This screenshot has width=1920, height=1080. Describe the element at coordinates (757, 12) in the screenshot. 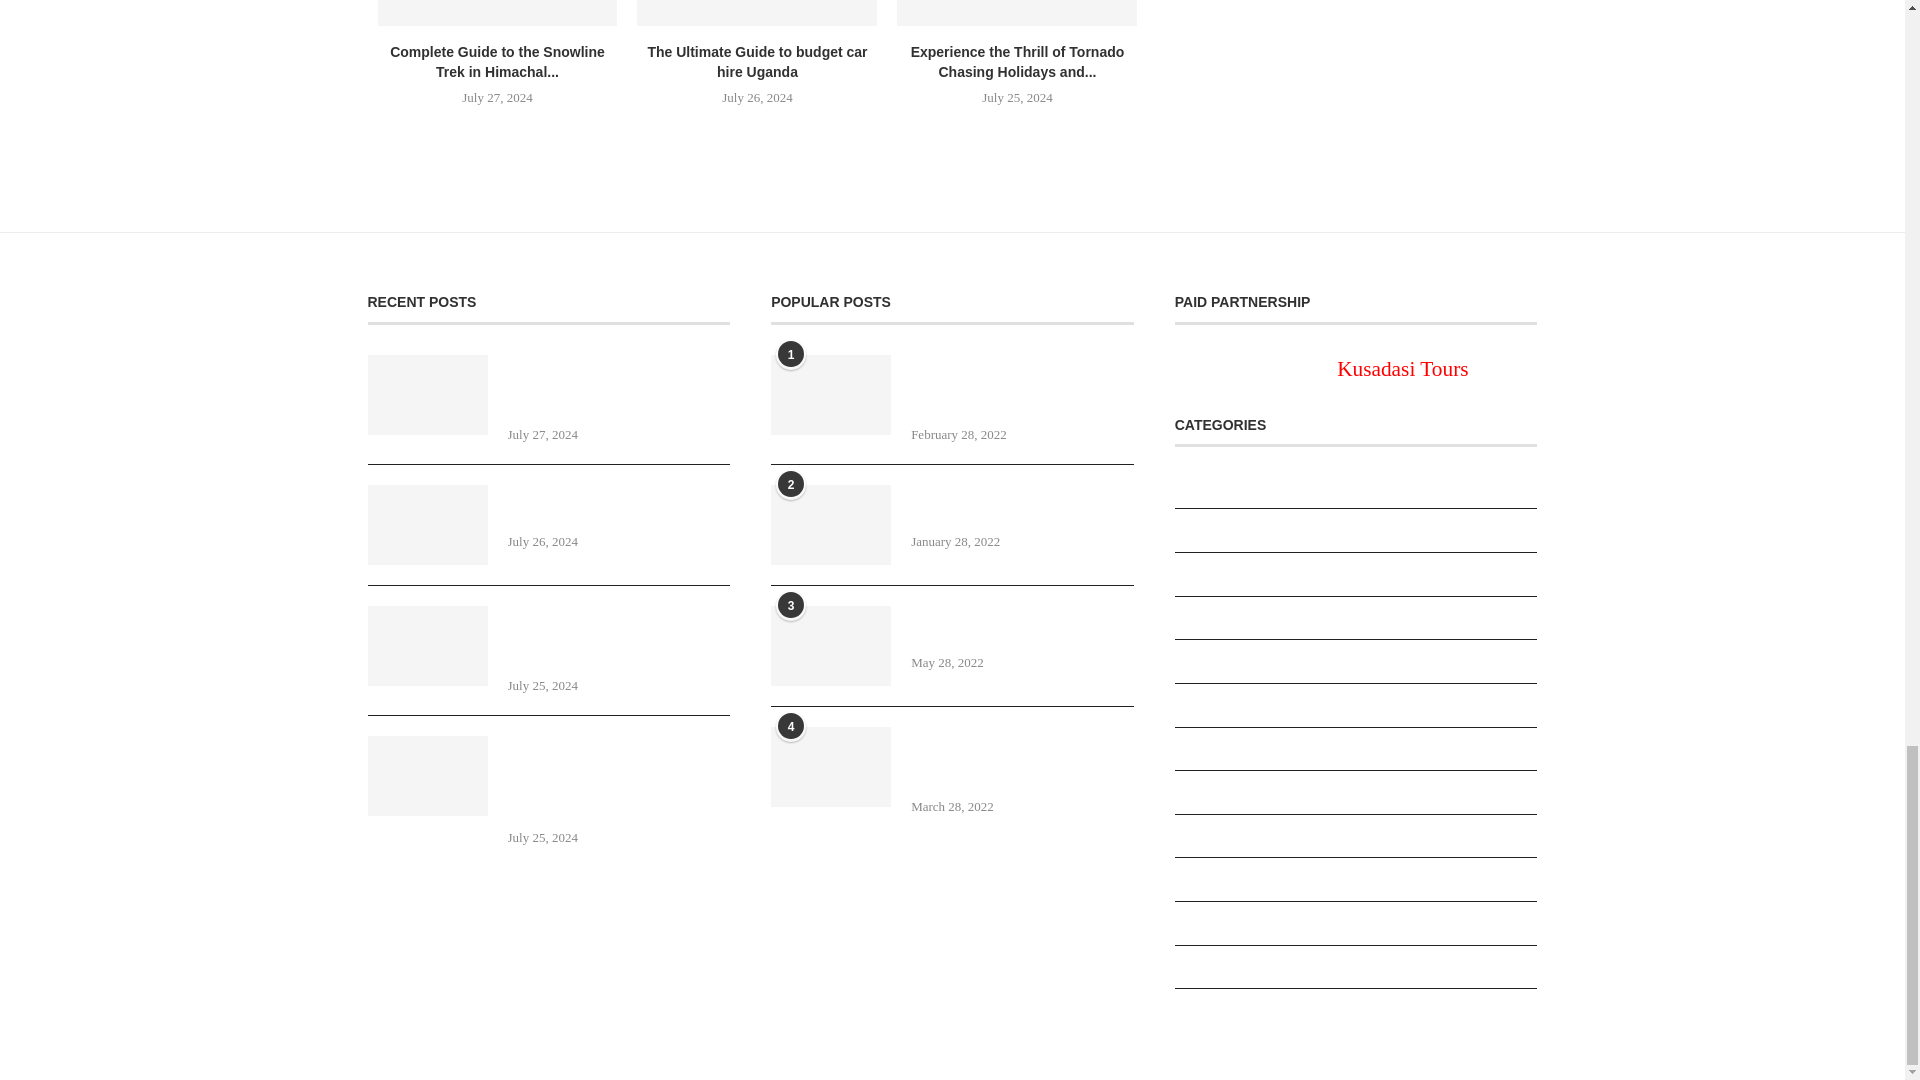

I see `The Ultimate Guide to budget car hire Uganda` at that location.